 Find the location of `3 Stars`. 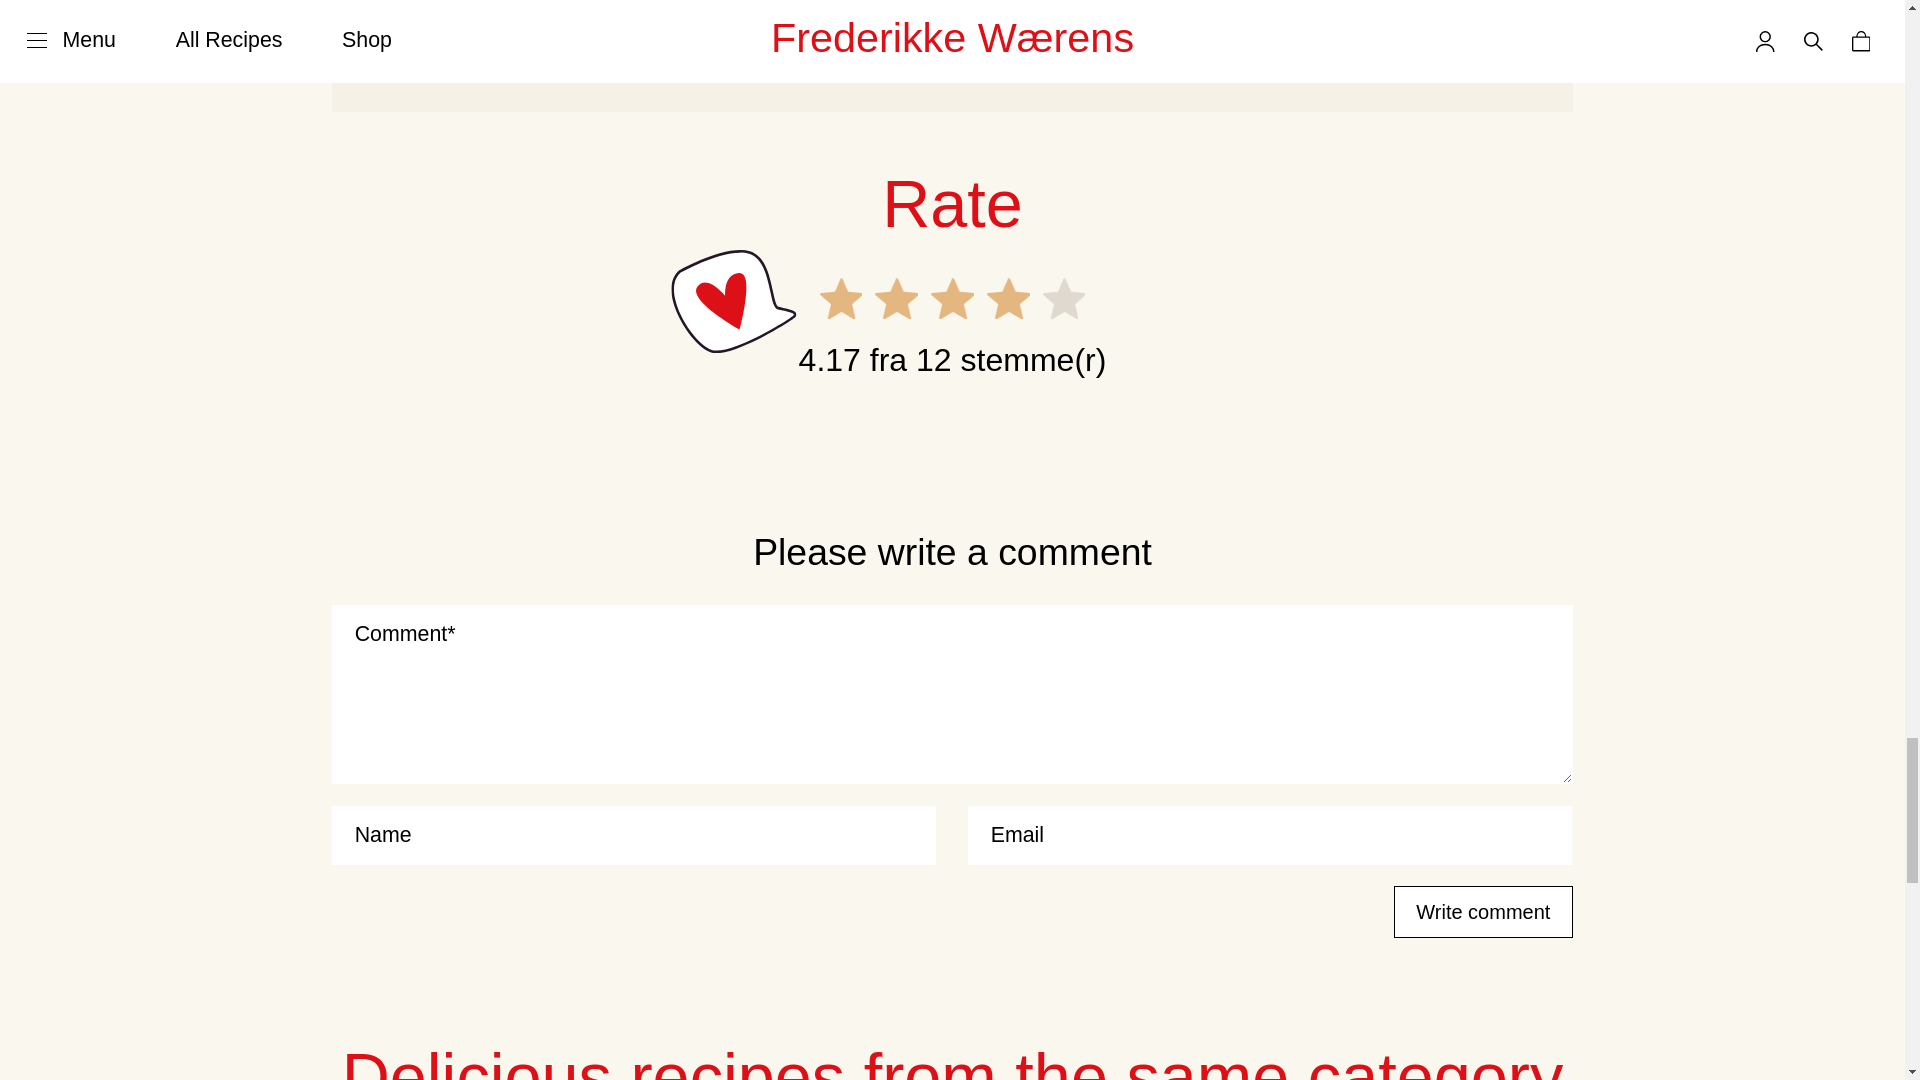

3 Stars is located at coordinates (952, 298).